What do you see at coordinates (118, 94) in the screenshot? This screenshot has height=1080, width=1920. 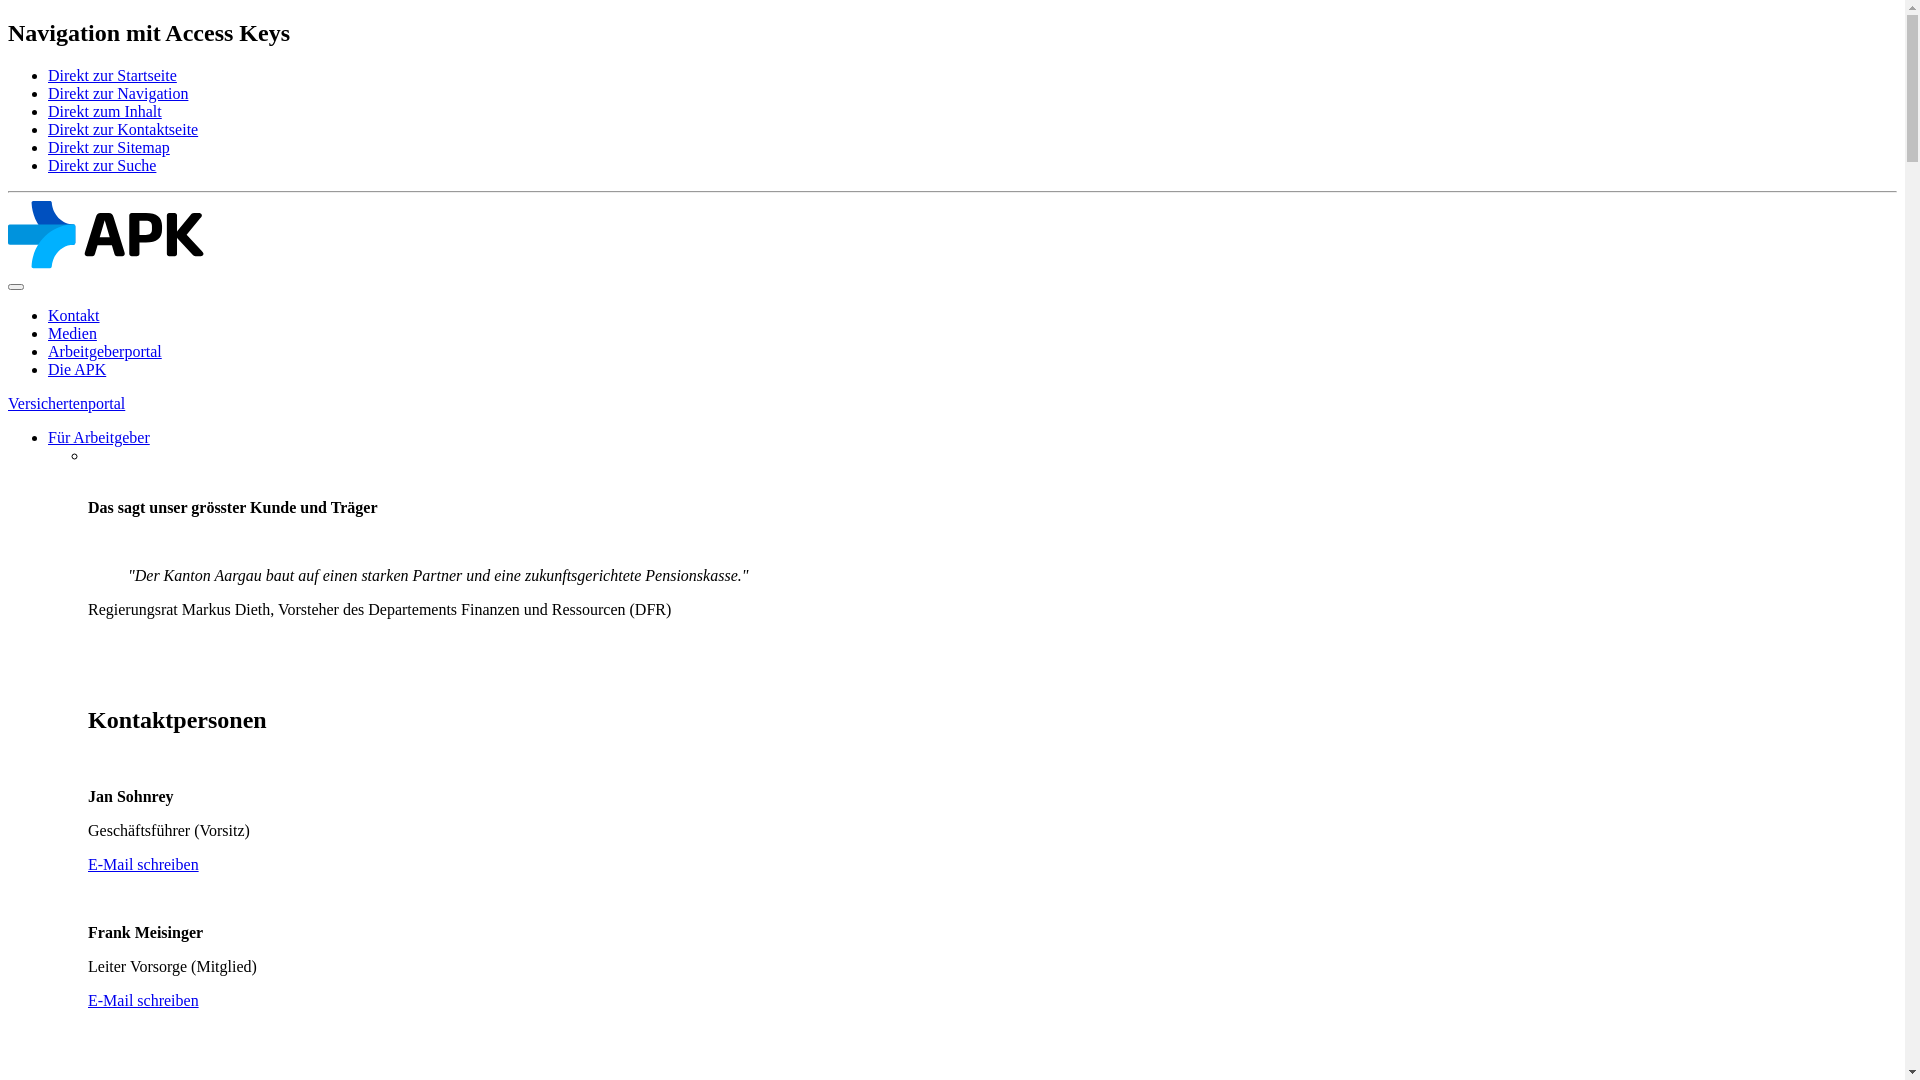 I see `Direkt zur Navigation` at bounding box center [118, 94].